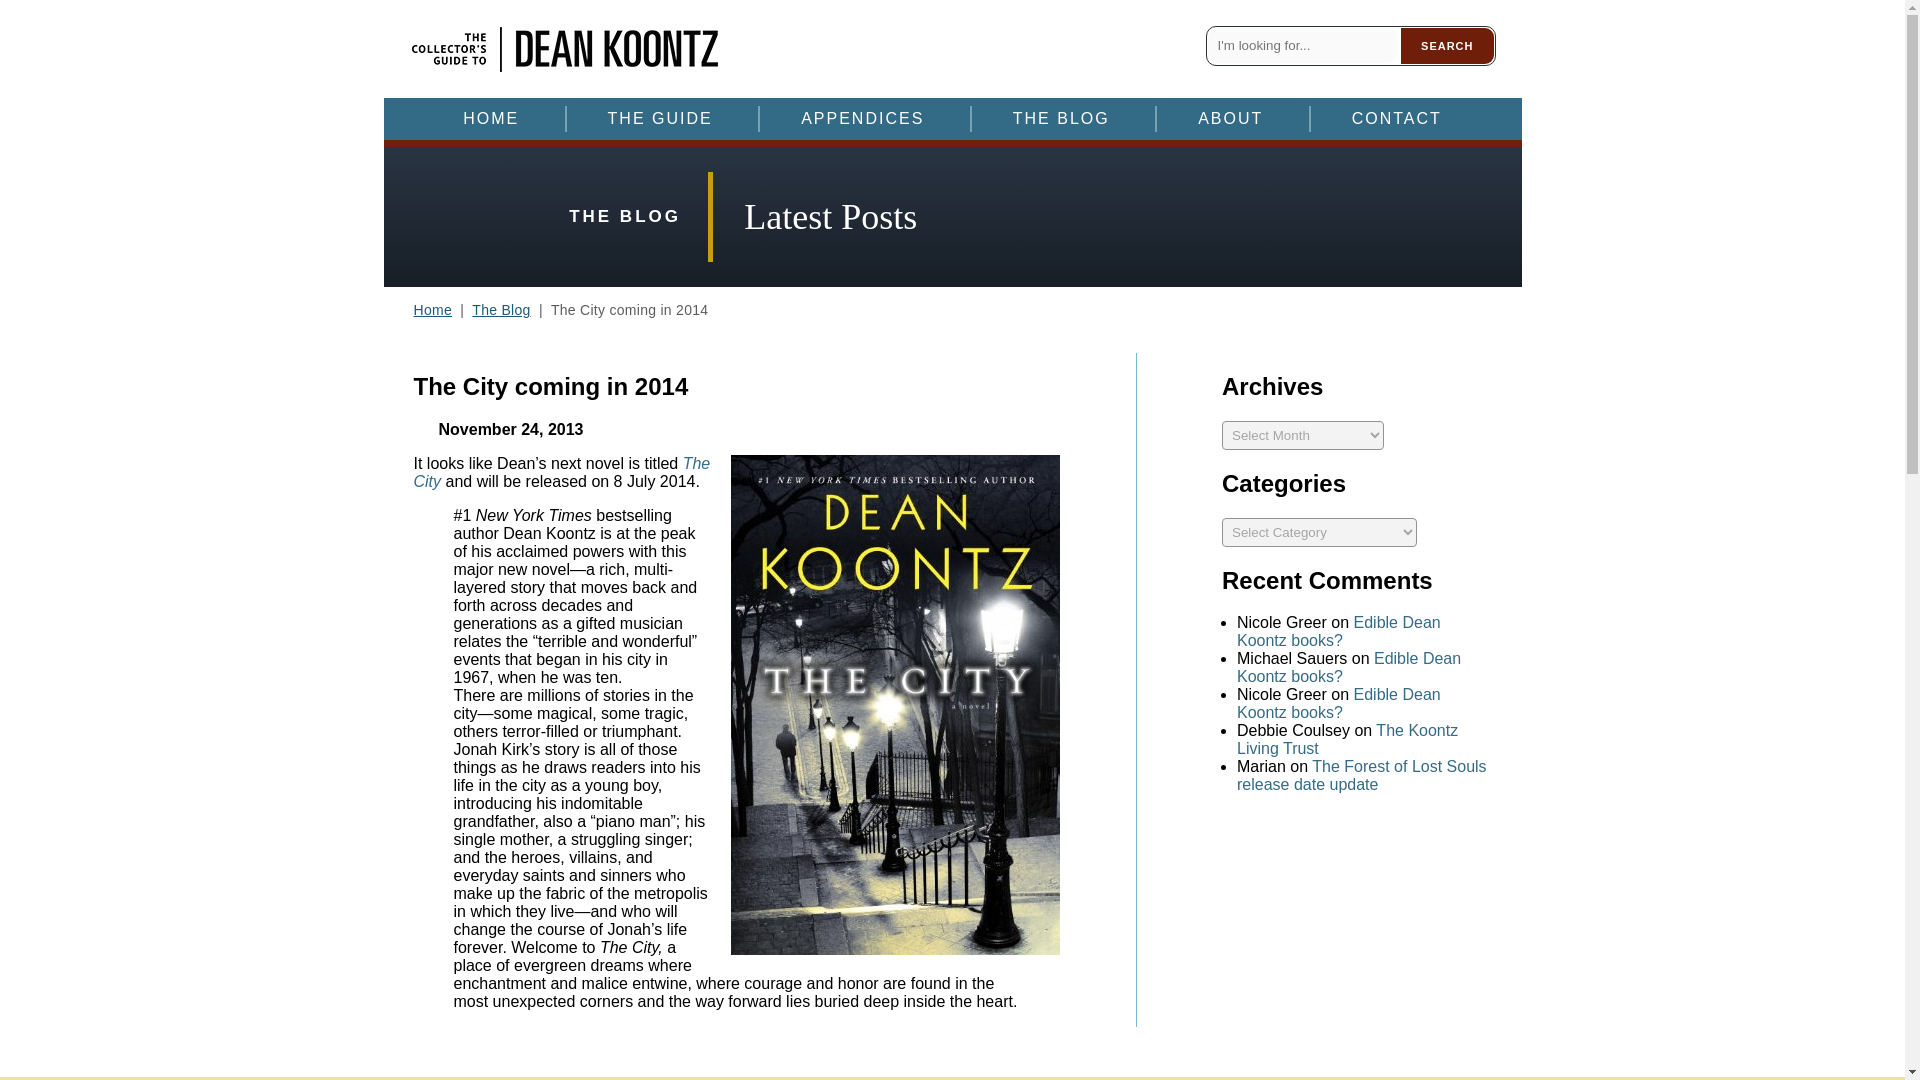 This screenshot has width=1920, height=1080. What do you see at coordinates (490, 118) in the screenshot?
I see `HOME` at bounding box center [490, 118].